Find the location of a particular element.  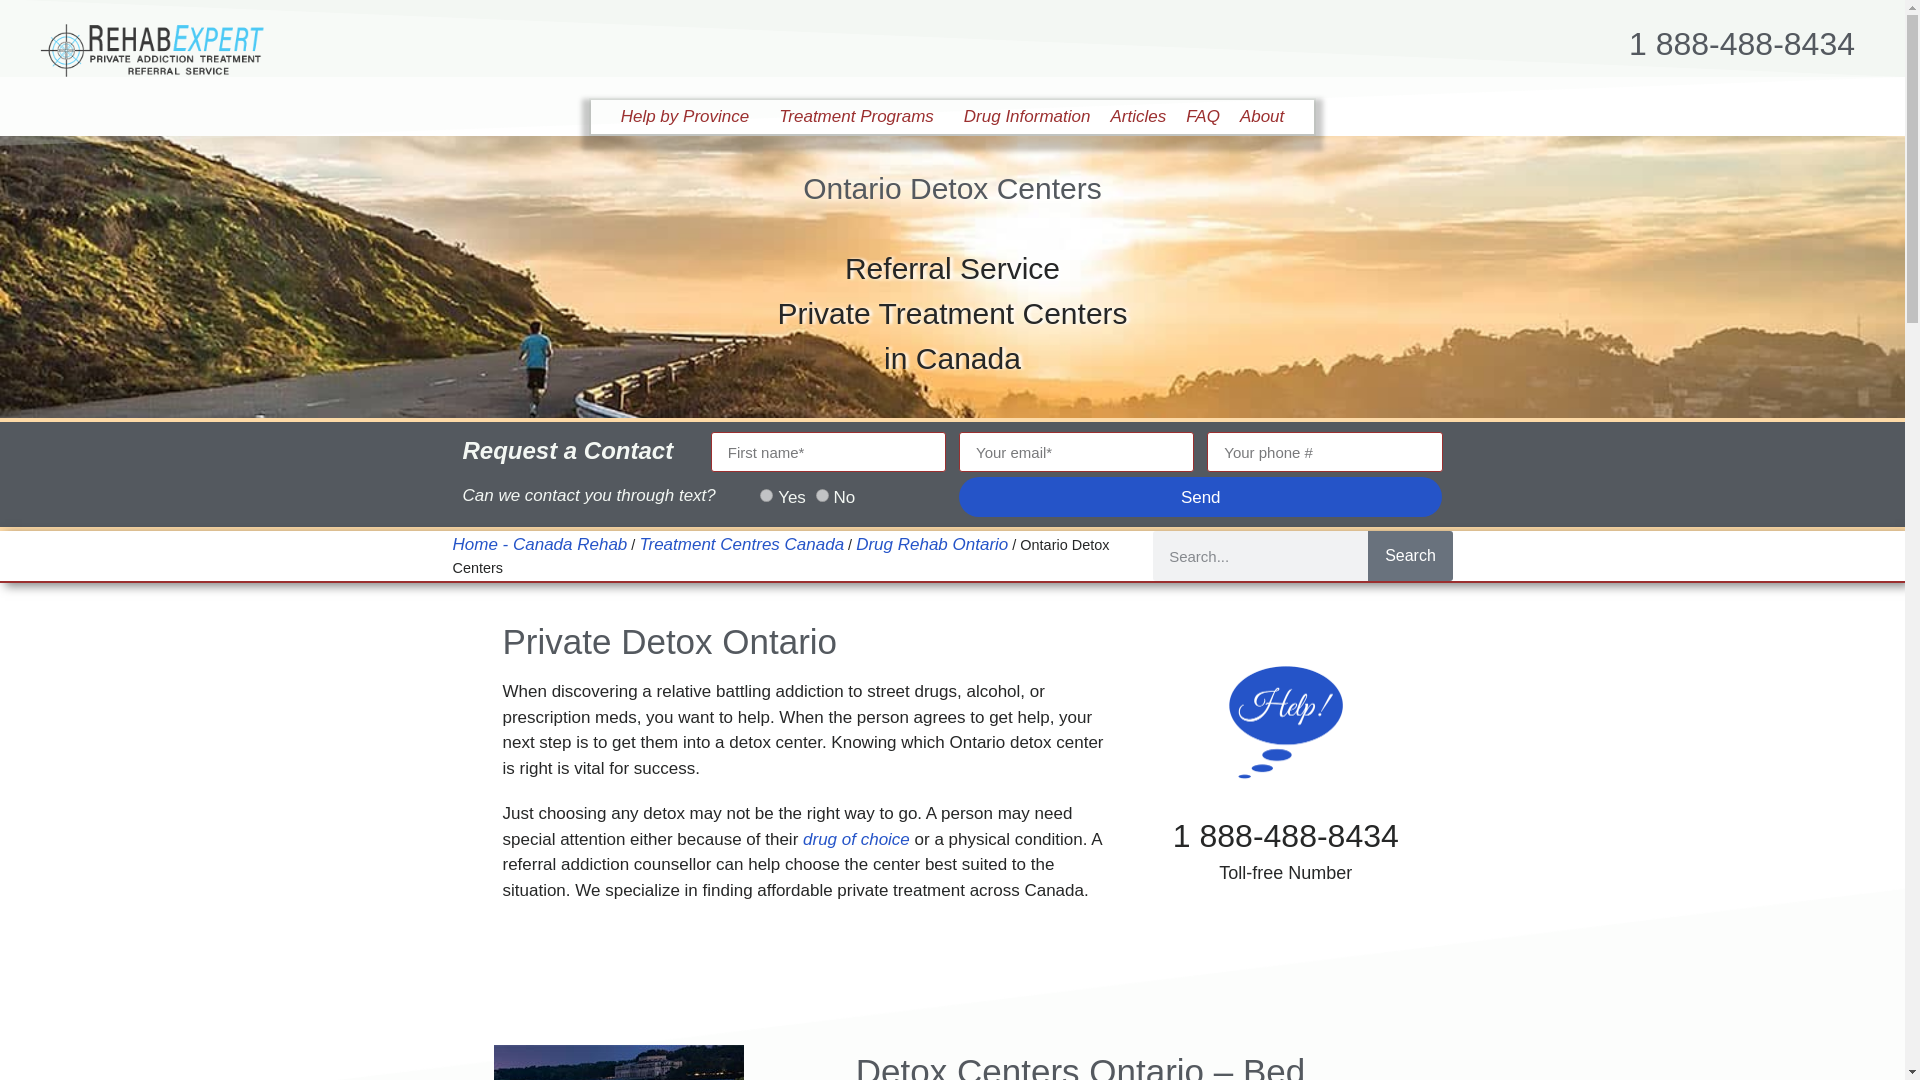

Yes is located at coordinates (766, 496).